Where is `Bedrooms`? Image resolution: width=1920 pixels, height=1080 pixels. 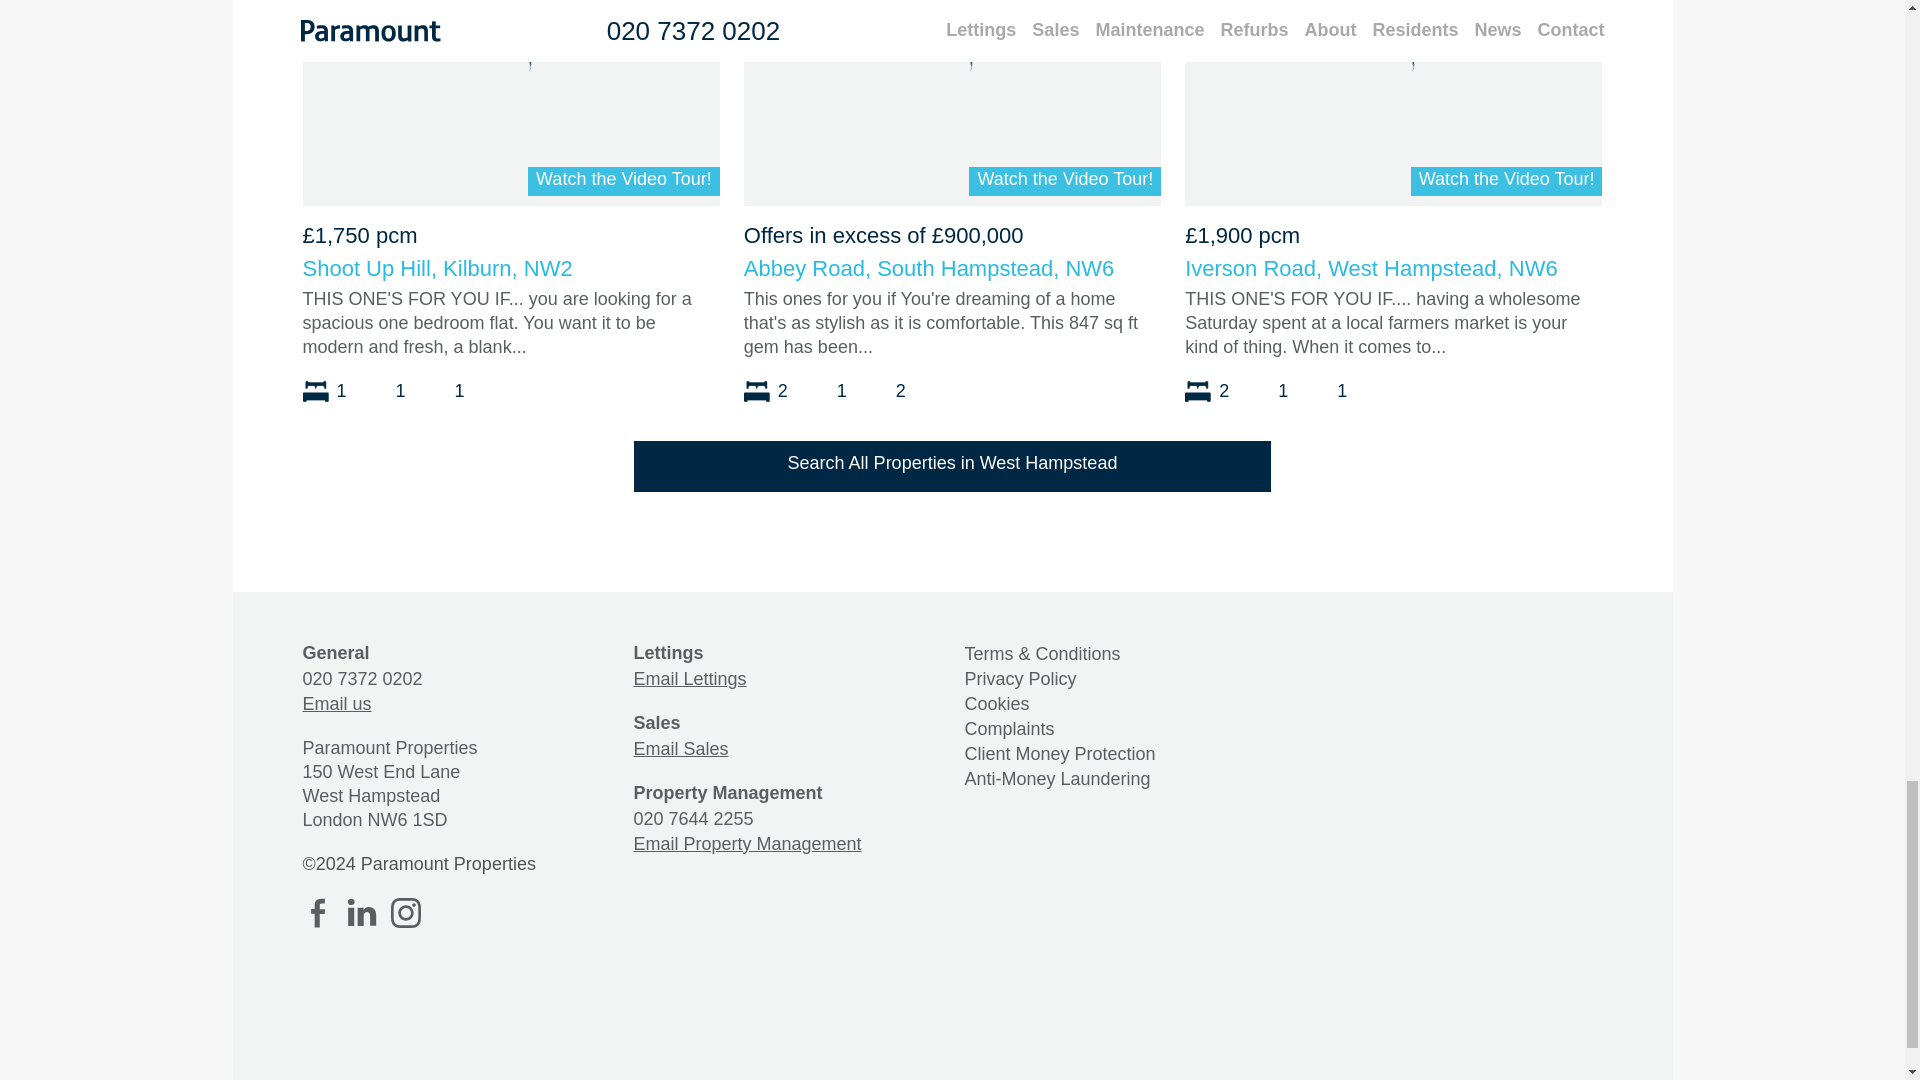
Bedrooms is located at coordinates (1214, 388).